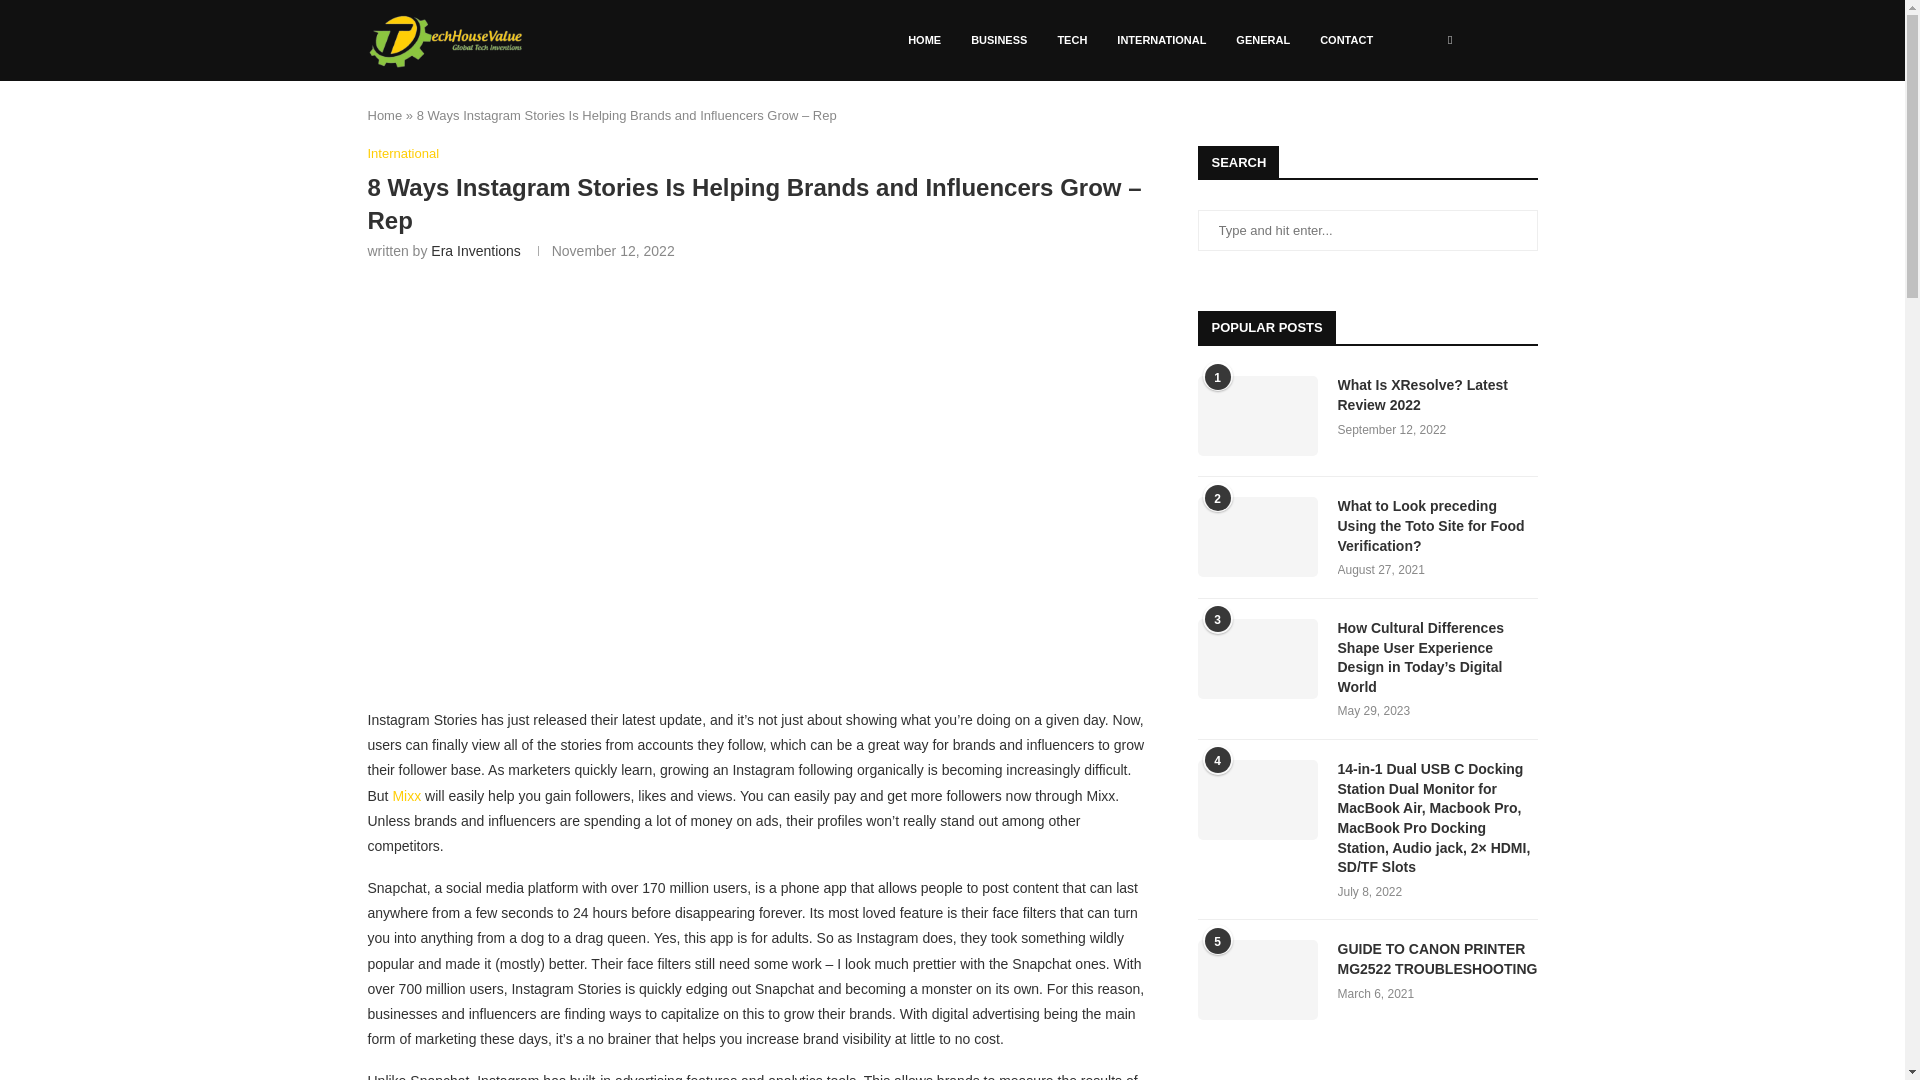 The height and width of the screenshot is (1080, 1920). Describe the element at coordinates (406, 796) in the screenshot. I see `Mixx` at that location.